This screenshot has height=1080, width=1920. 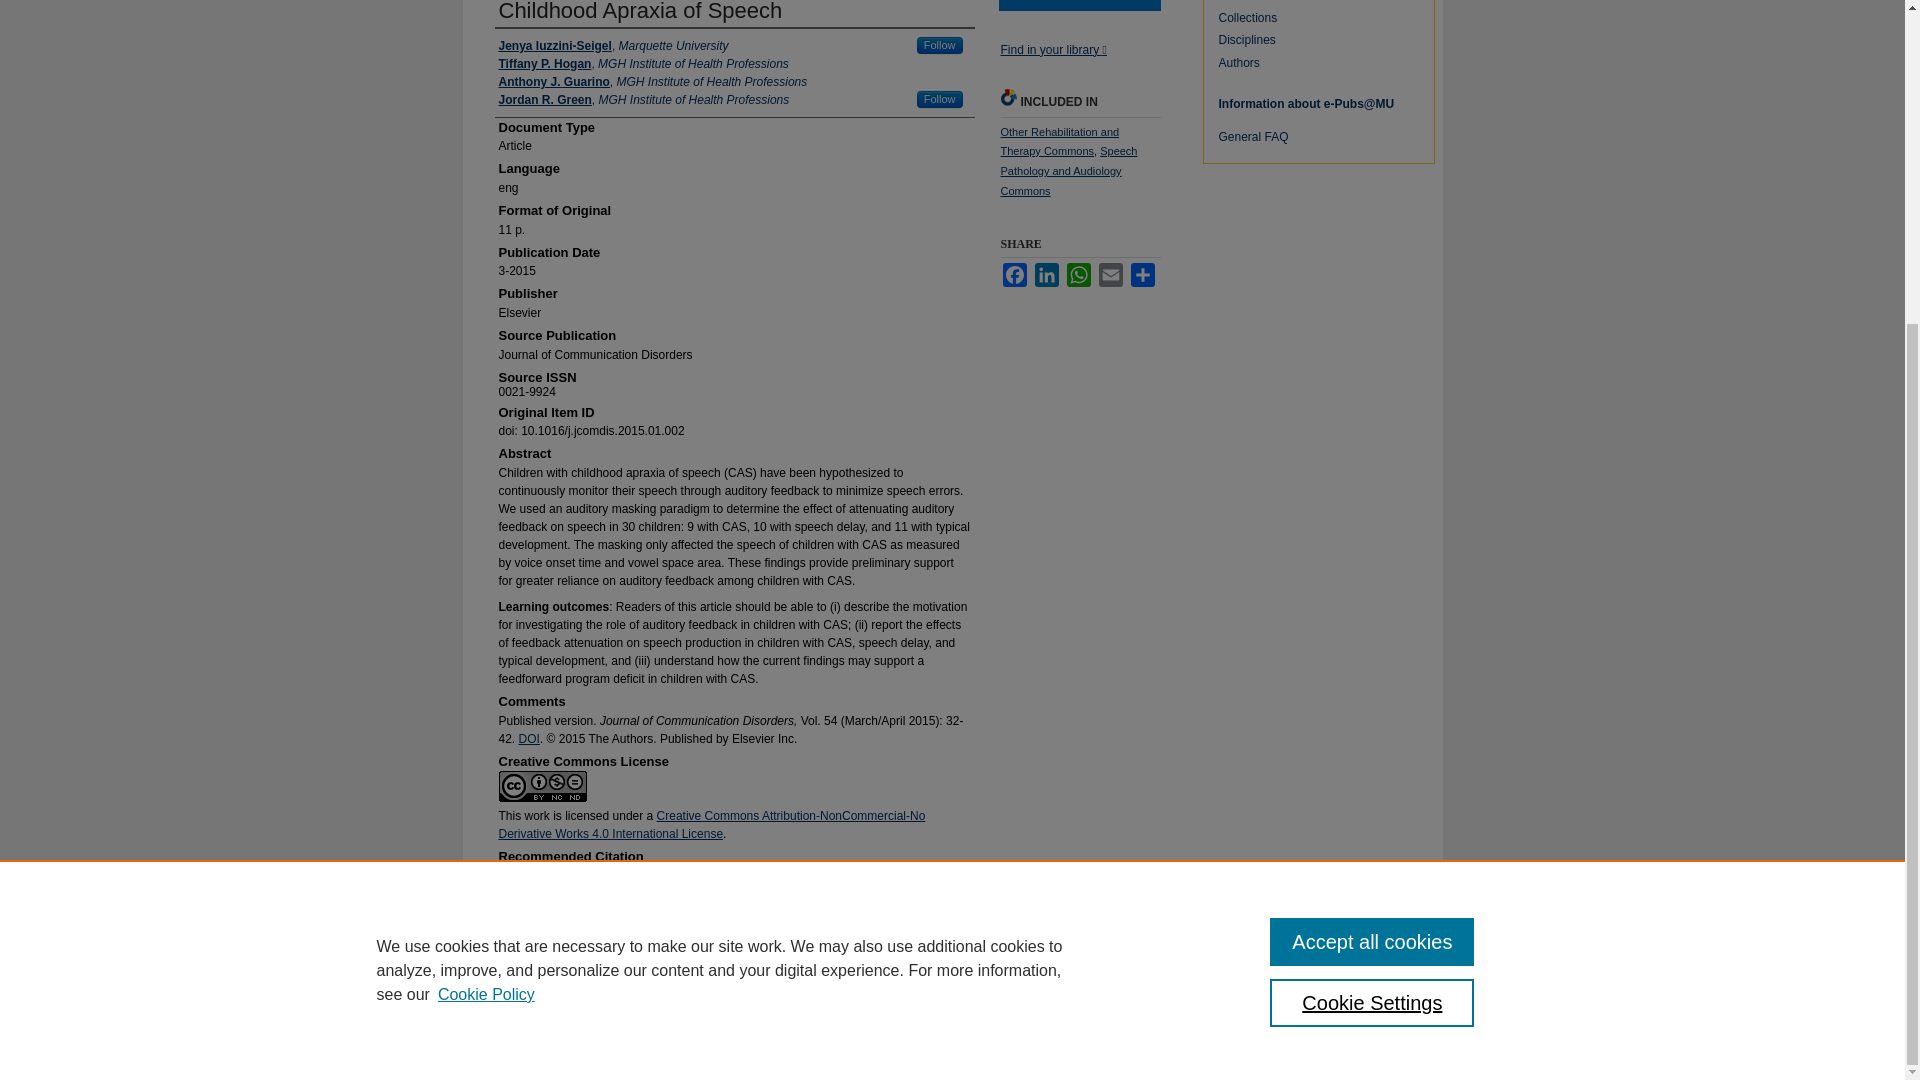 I want to click on Download, so click(x=1078, y=5).